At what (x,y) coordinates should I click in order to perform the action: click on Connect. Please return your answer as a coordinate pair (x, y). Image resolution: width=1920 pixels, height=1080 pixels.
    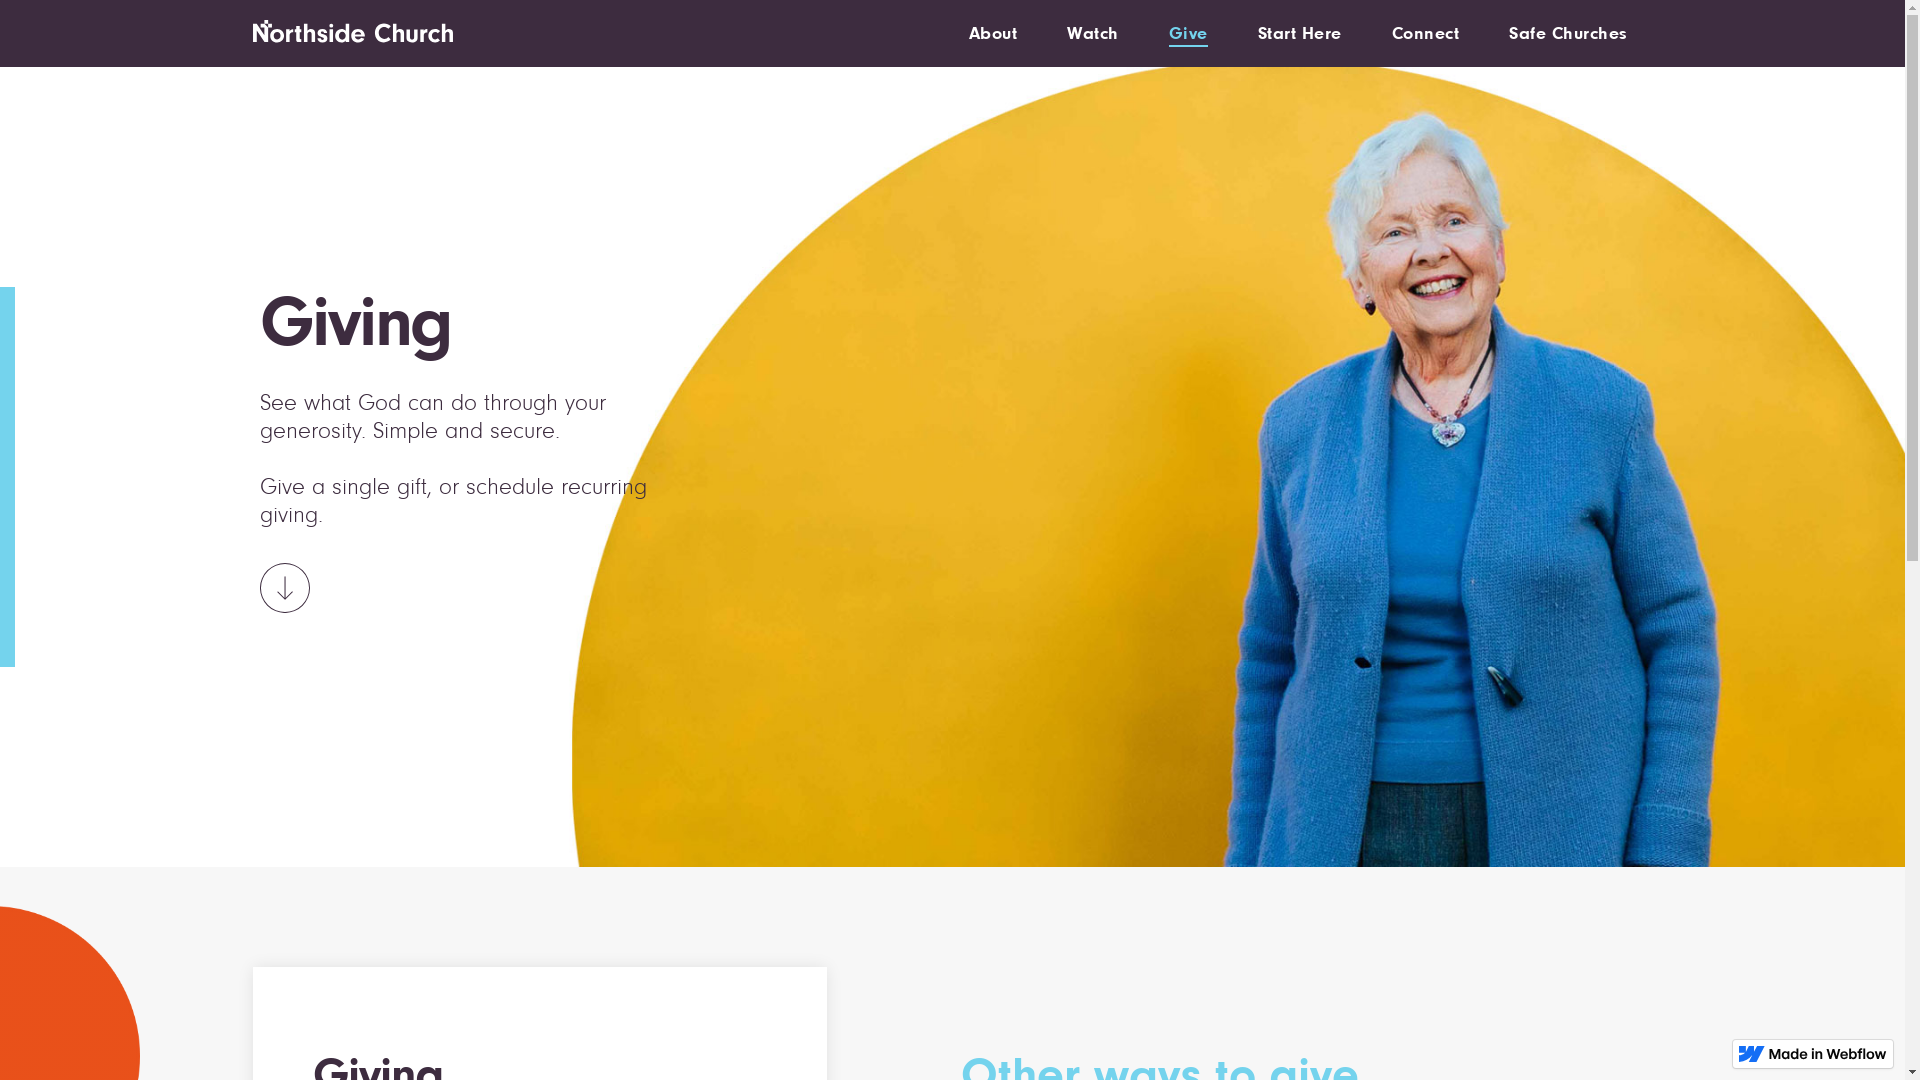
    Looking at the image, I should click on (1426, 32).